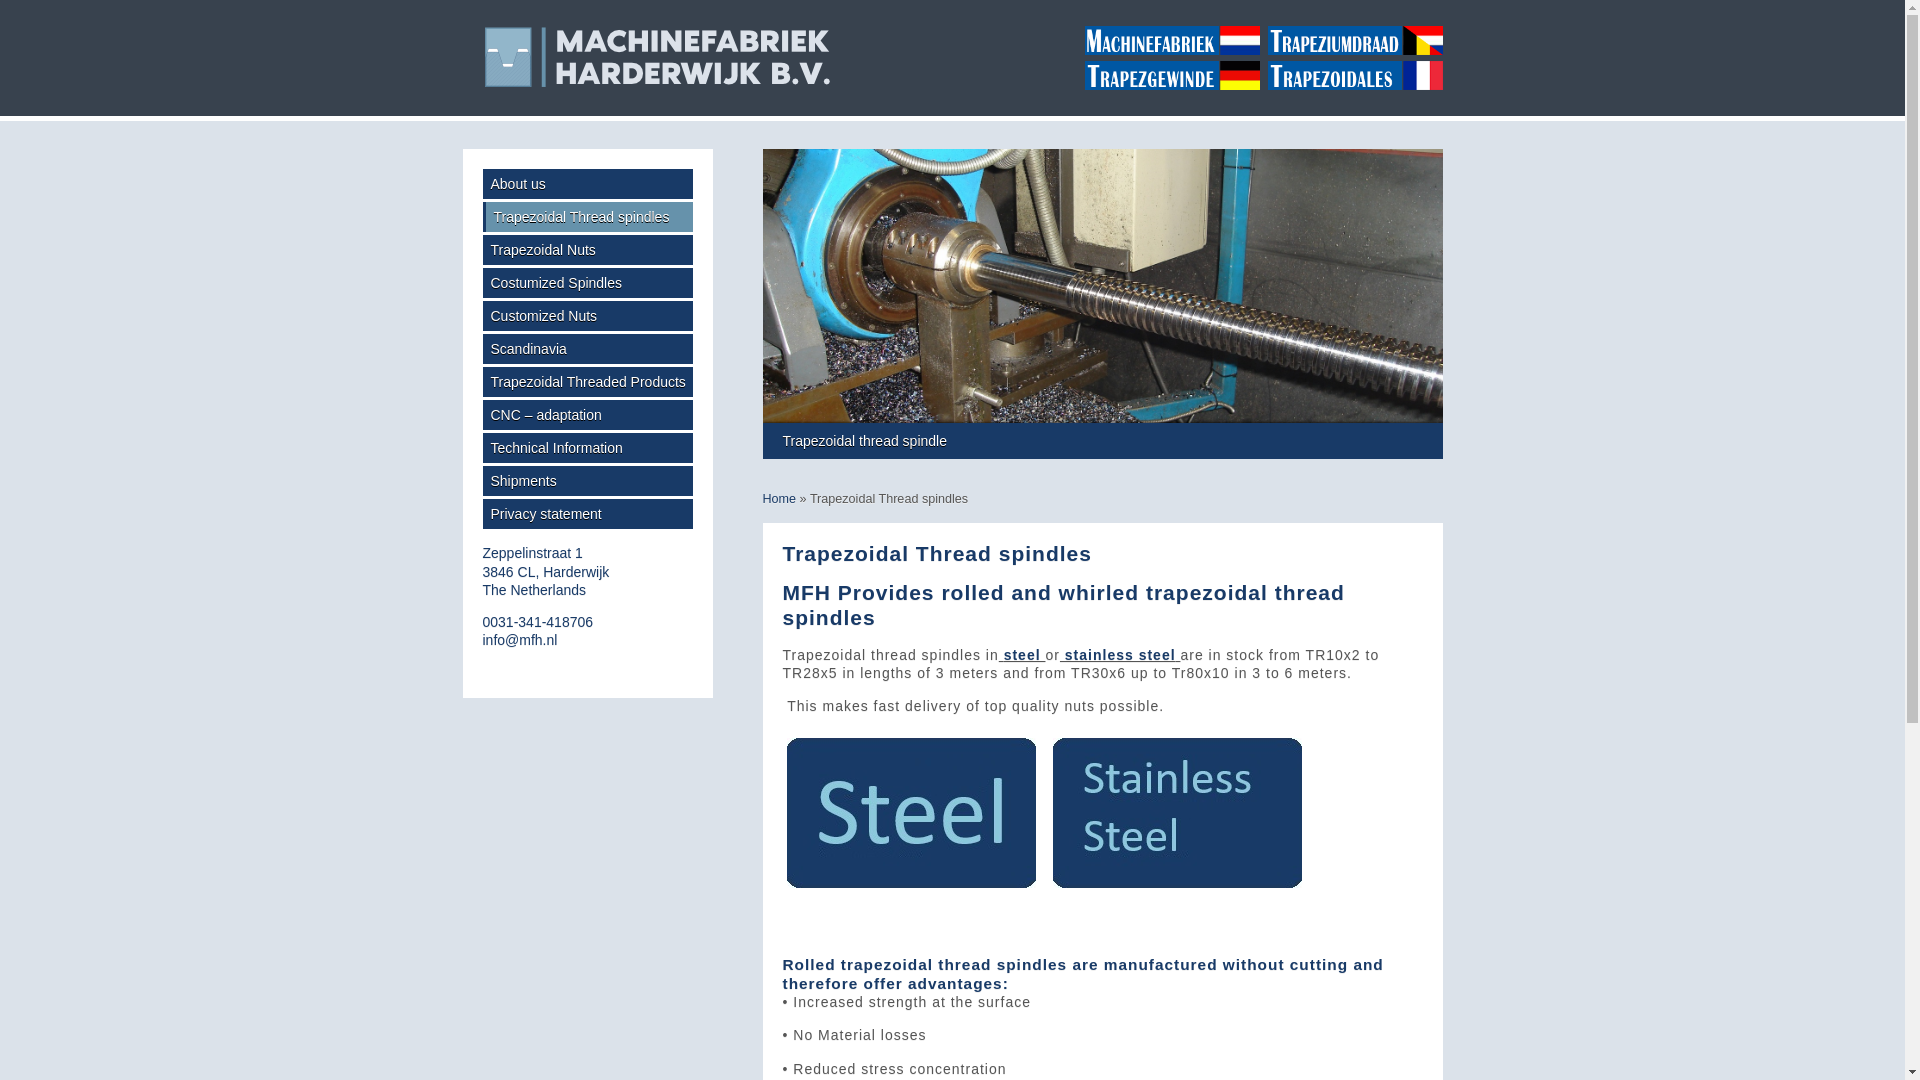 The image size is (1920, 1080). Describe the element at coordinates (537, 622) in the screenshot. I see `0031-341-418706` at that location.